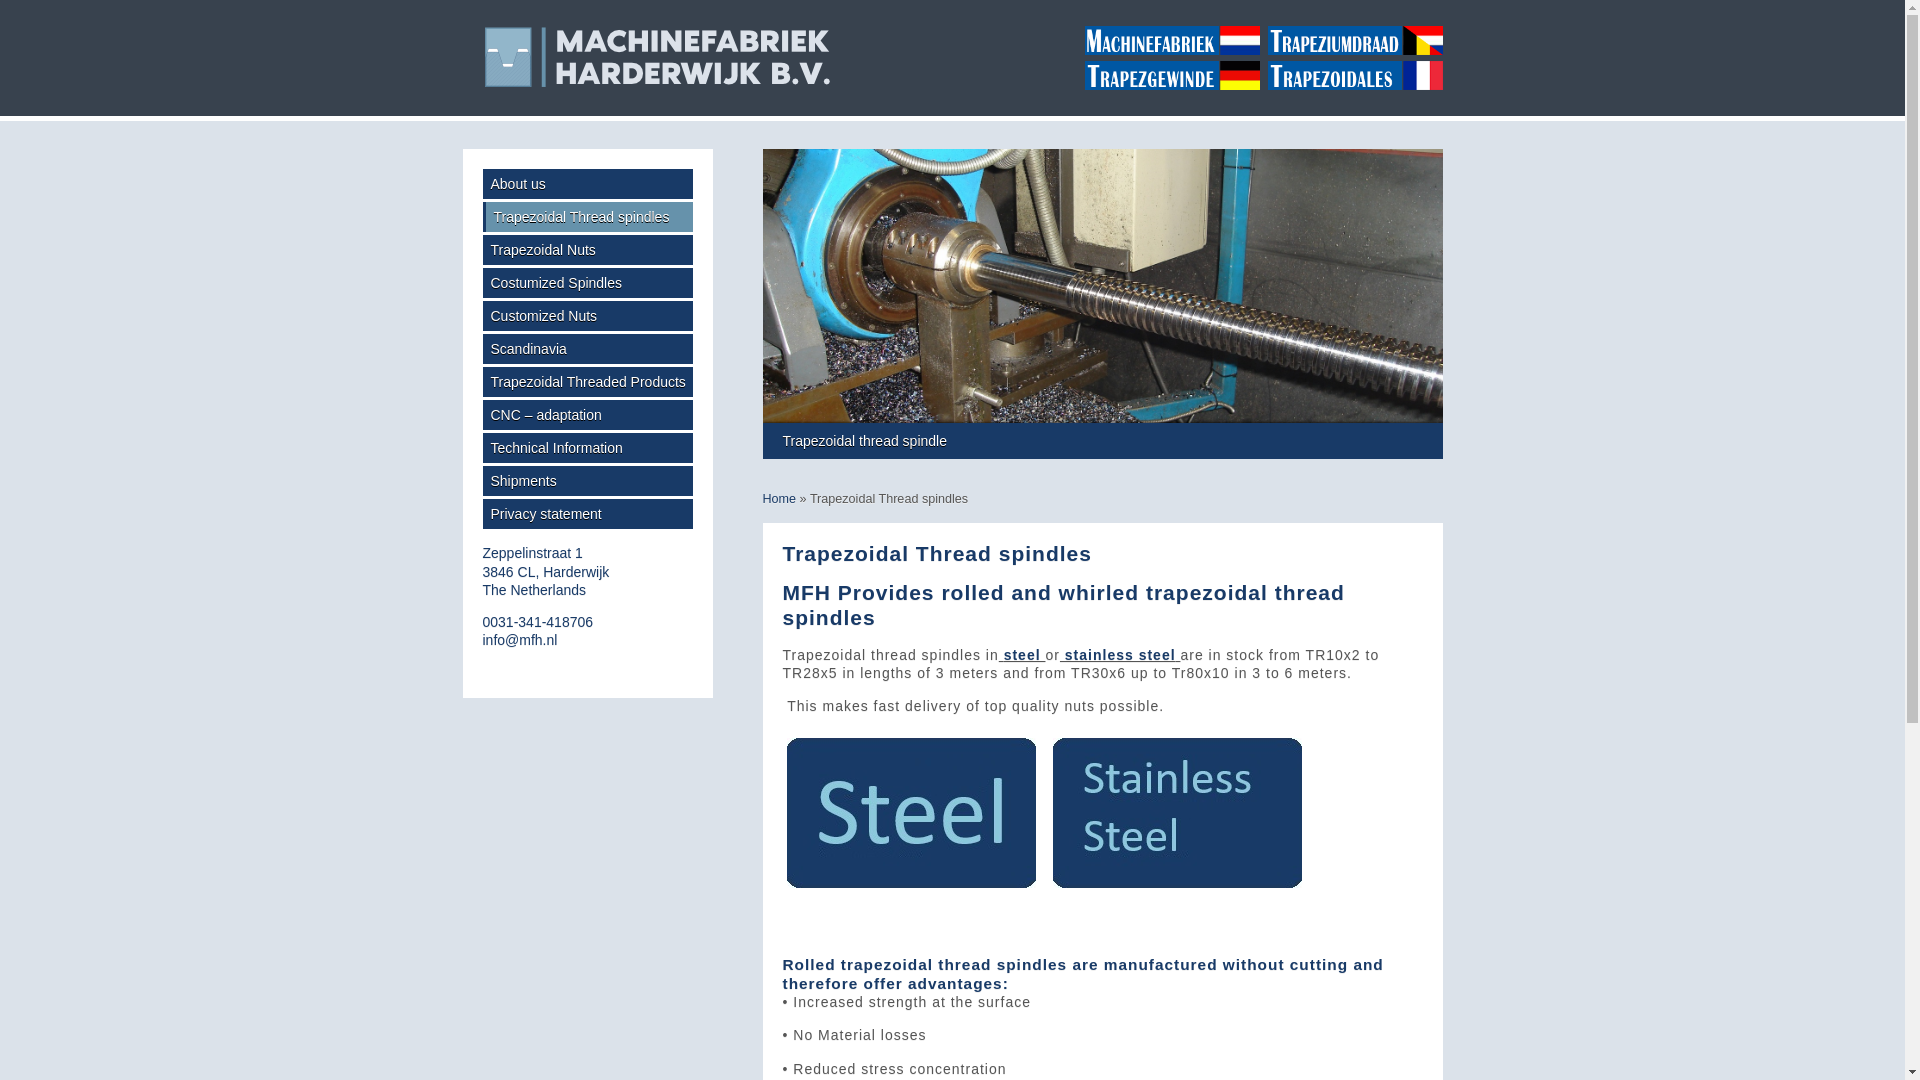 The image size is (1920, 1080). Describe the element at coordinates (537, 622) in the screenshot. I see `0031-341-418706` at that location.